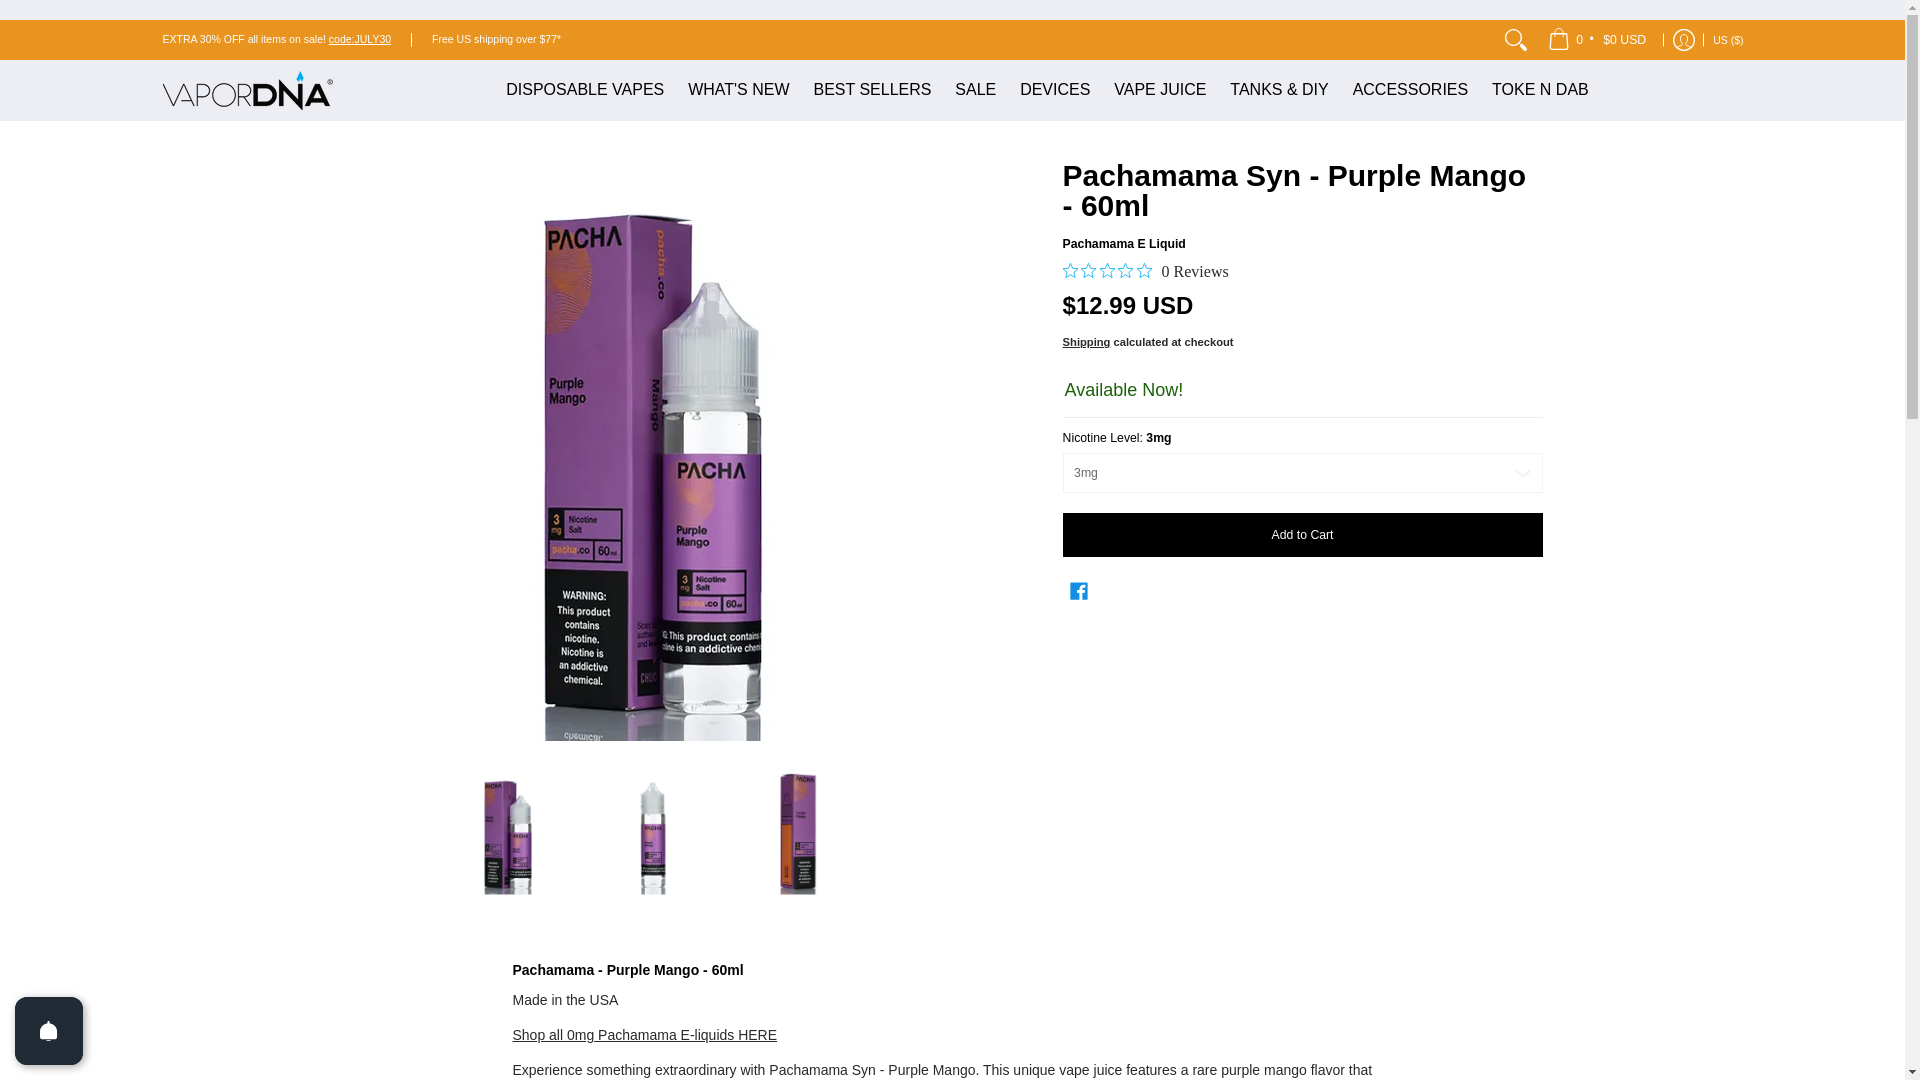  I want to click on Log in, so click(1684, 40).